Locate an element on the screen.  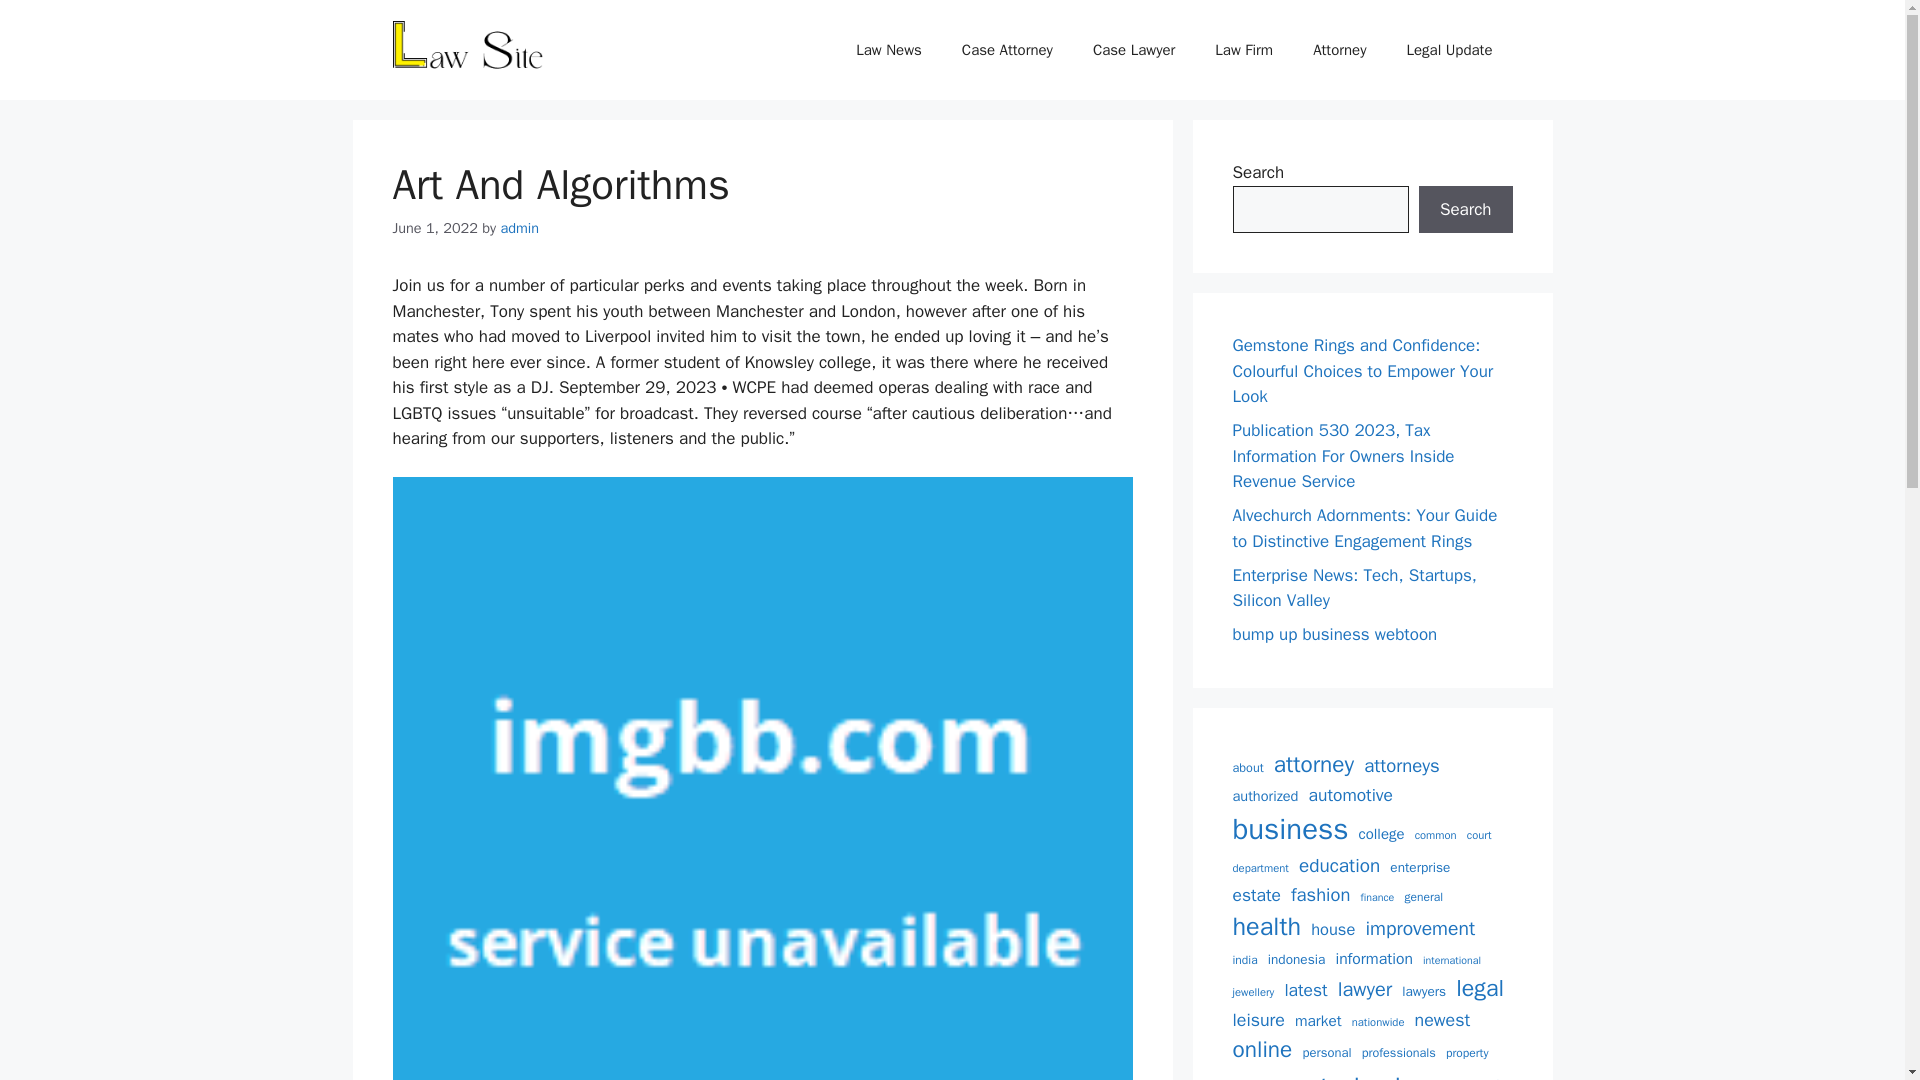
bump up business webtoon is located at coordinates (1334, 634).